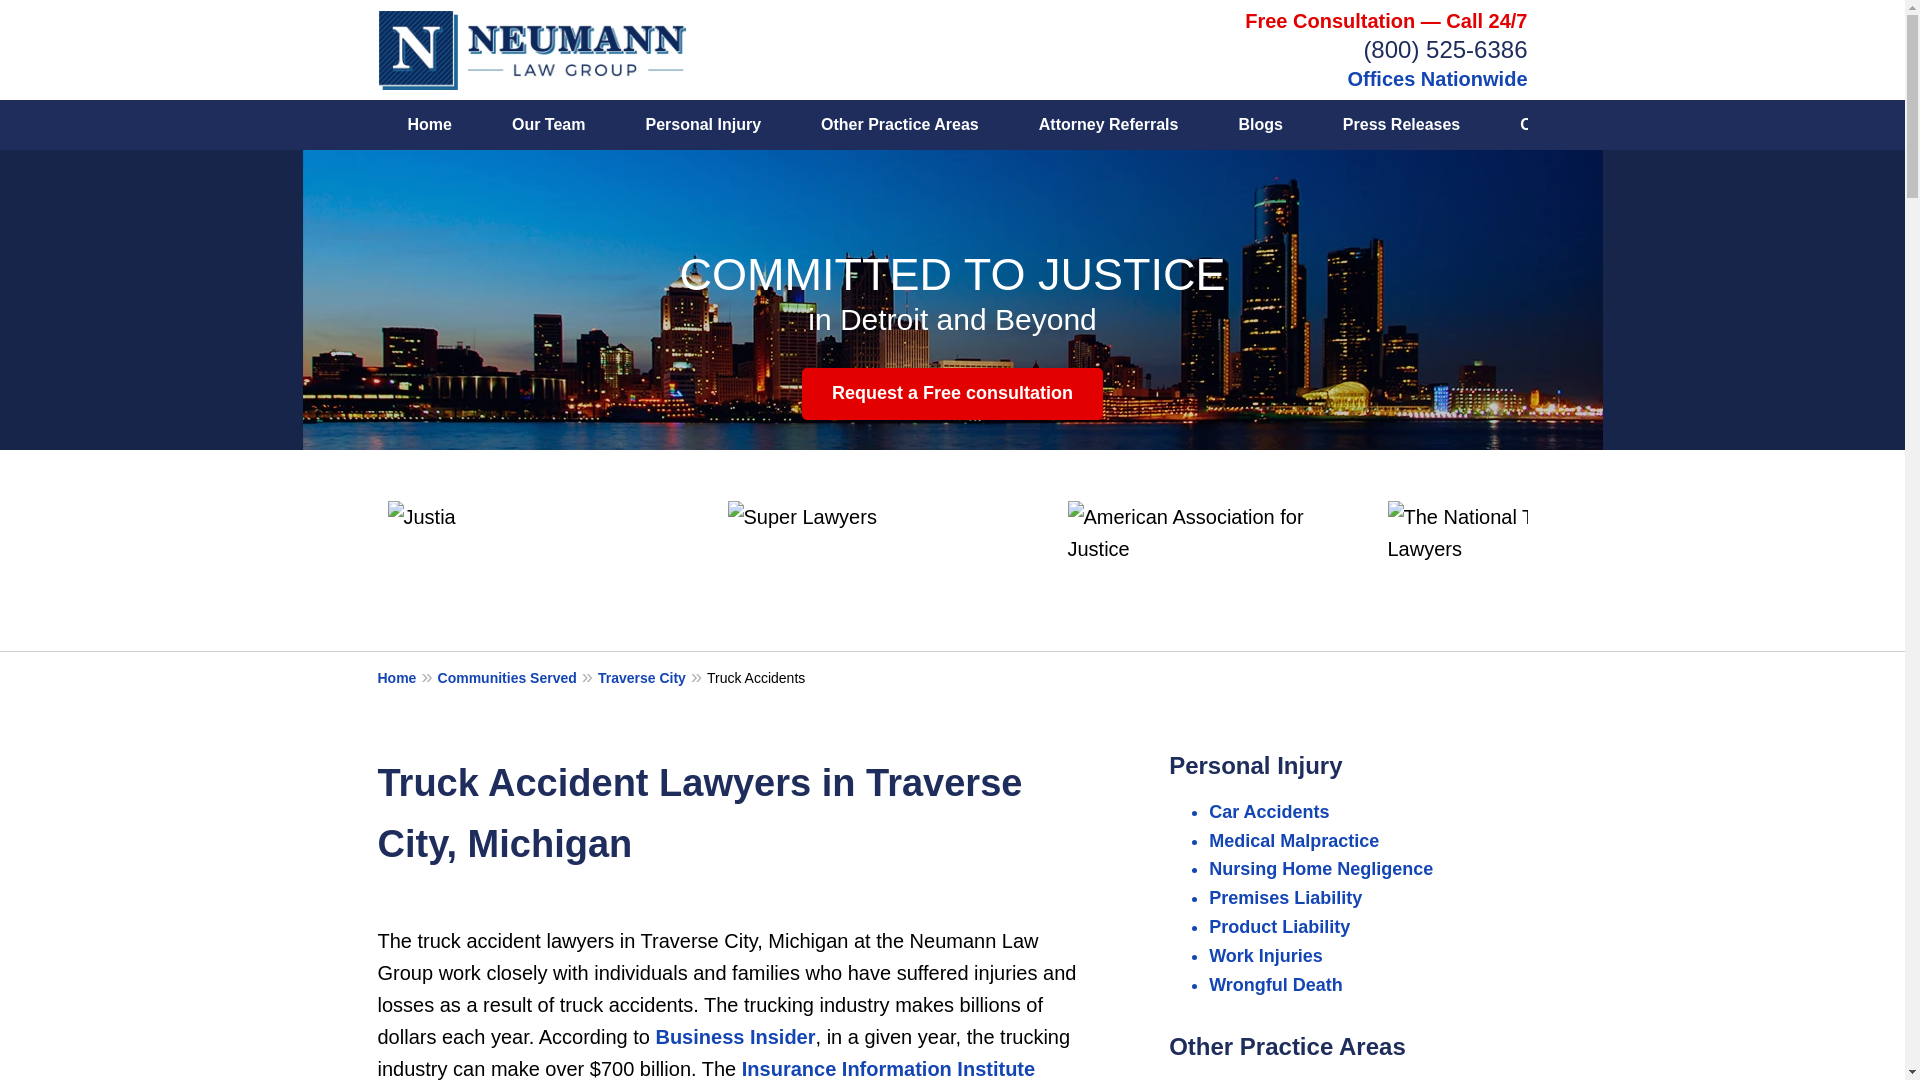 The height and width of the screenshot is (1080, 1920). Describe the element at coordinates (517, 676) in the screenshot. I see `Communities Served` at that location.